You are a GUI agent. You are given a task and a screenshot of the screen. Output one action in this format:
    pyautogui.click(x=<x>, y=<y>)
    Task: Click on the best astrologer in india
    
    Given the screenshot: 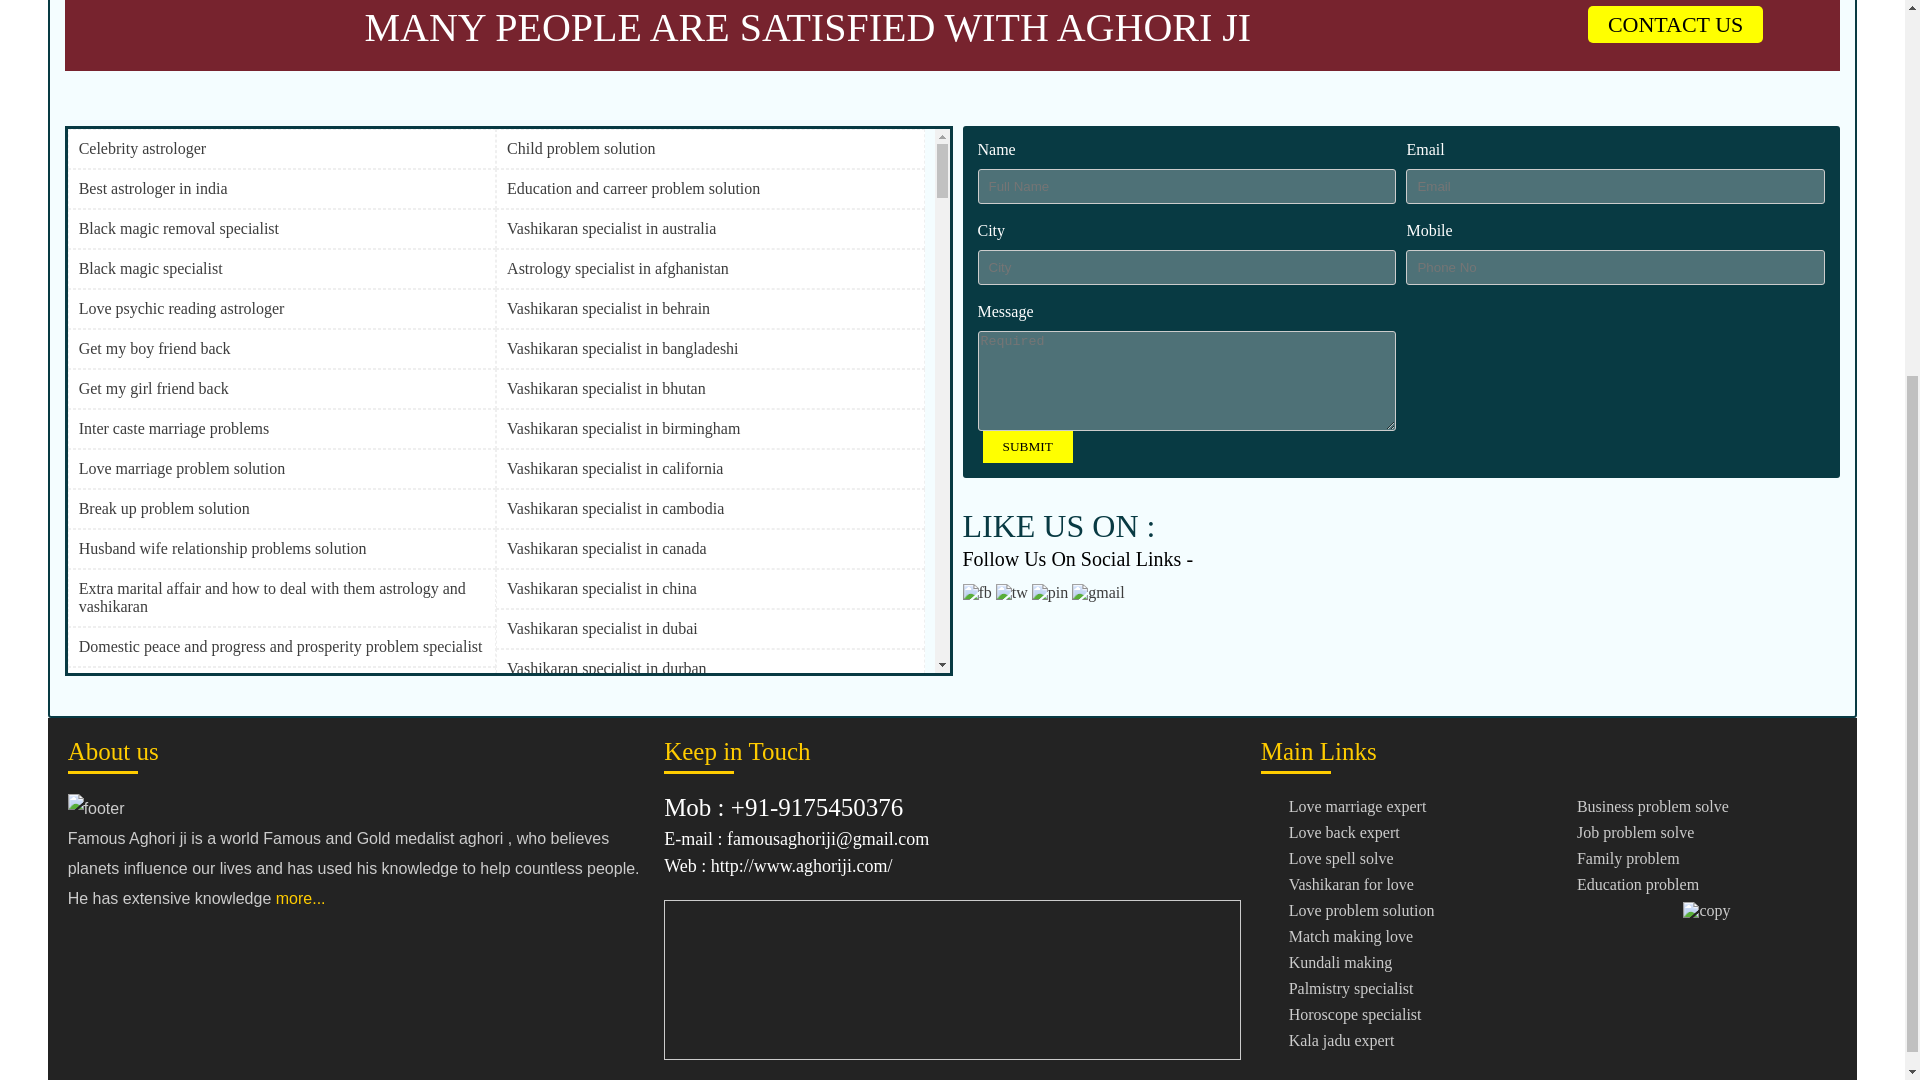 What is the action you would take?
    pyautogui.click(x=281, y=188)
    